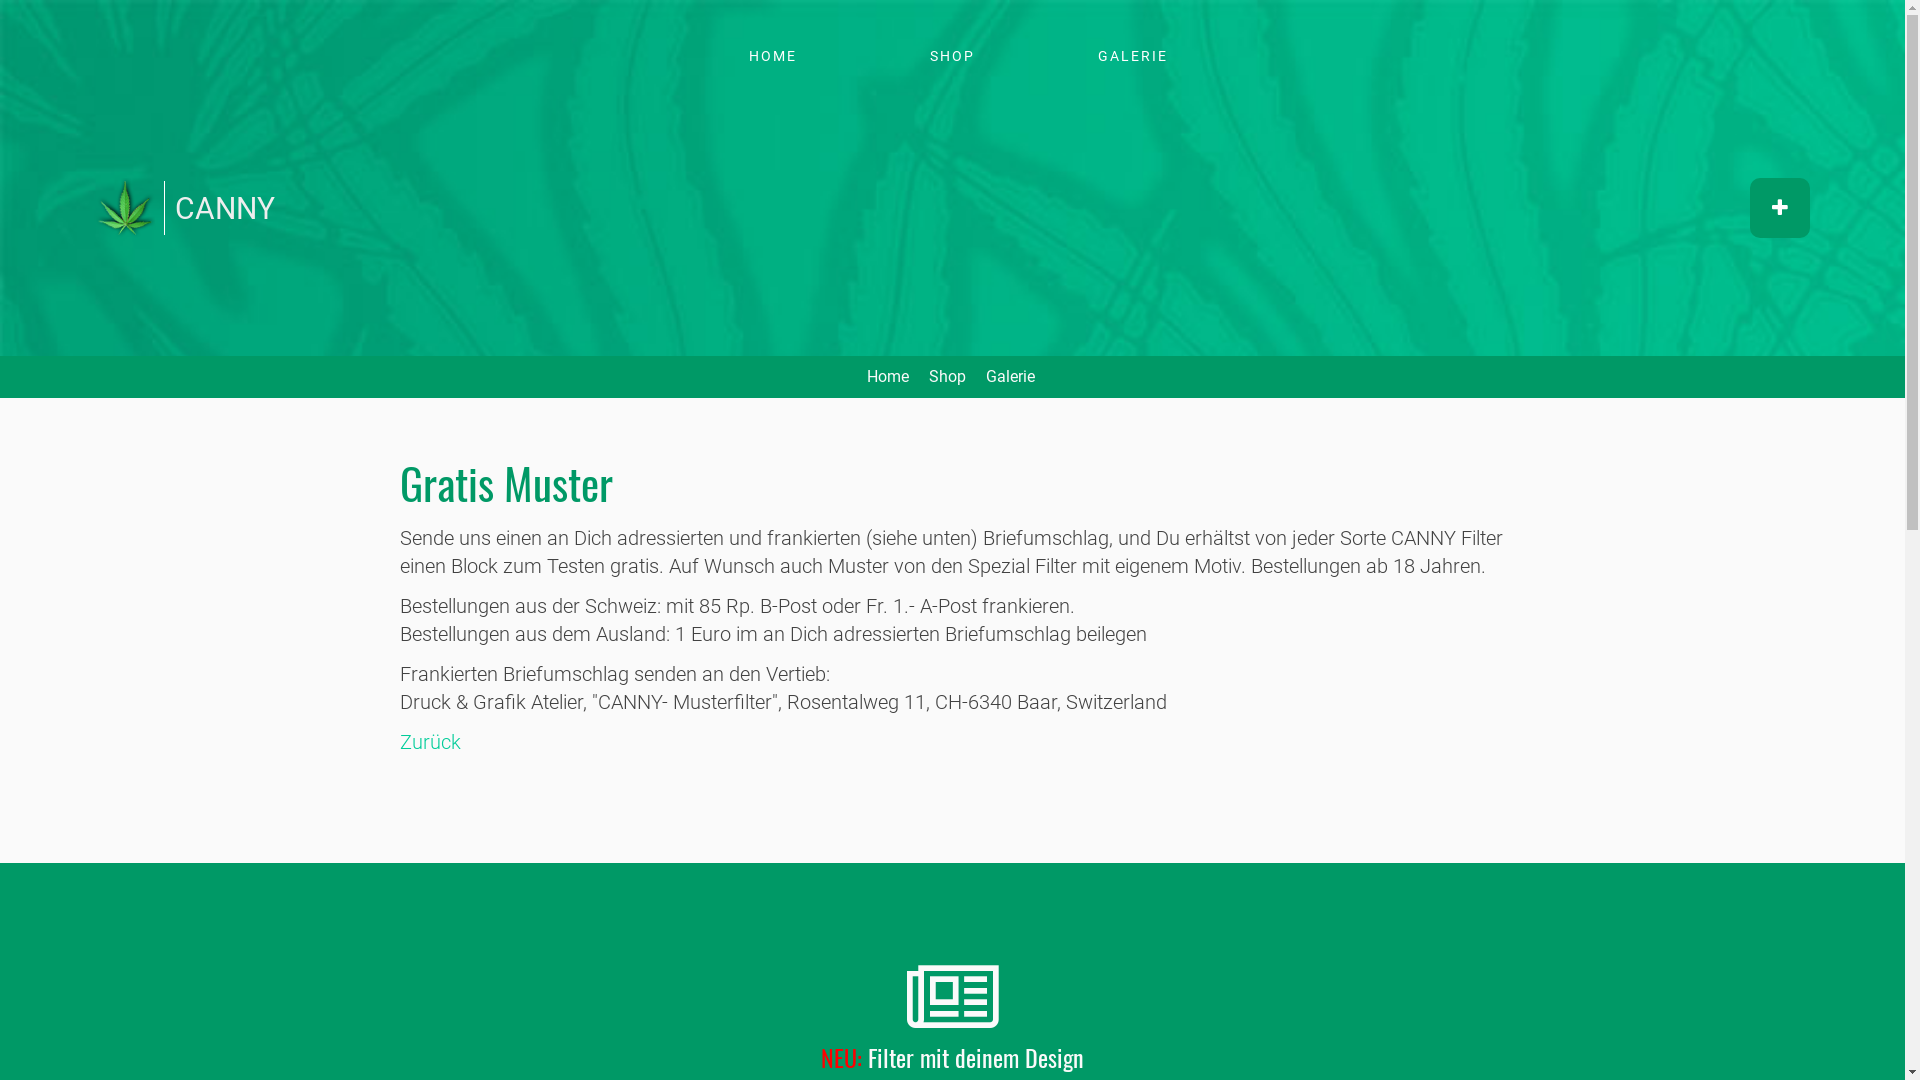 The image size is (1920, 1080). I want to click on SHOP, so click(952, 56).